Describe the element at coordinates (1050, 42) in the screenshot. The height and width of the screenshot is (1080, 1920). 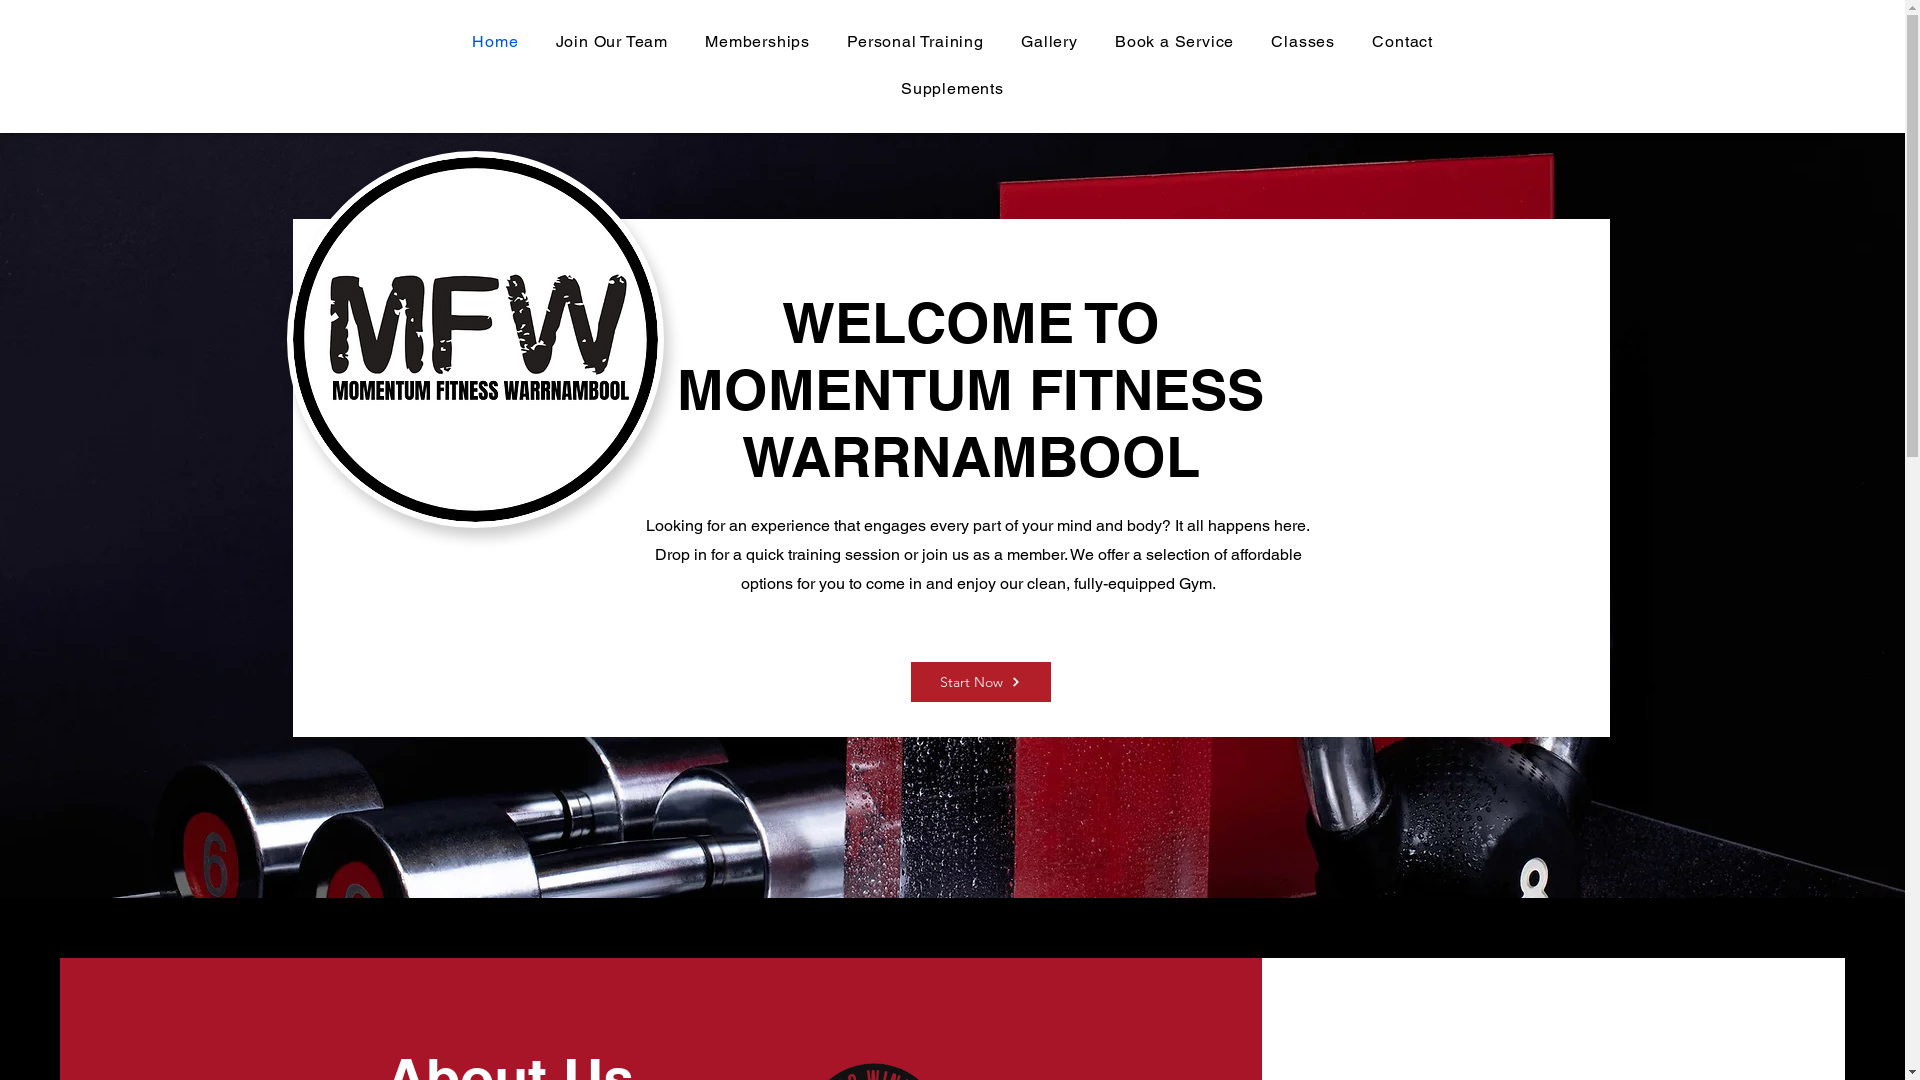
I see `Gallery` at that location.